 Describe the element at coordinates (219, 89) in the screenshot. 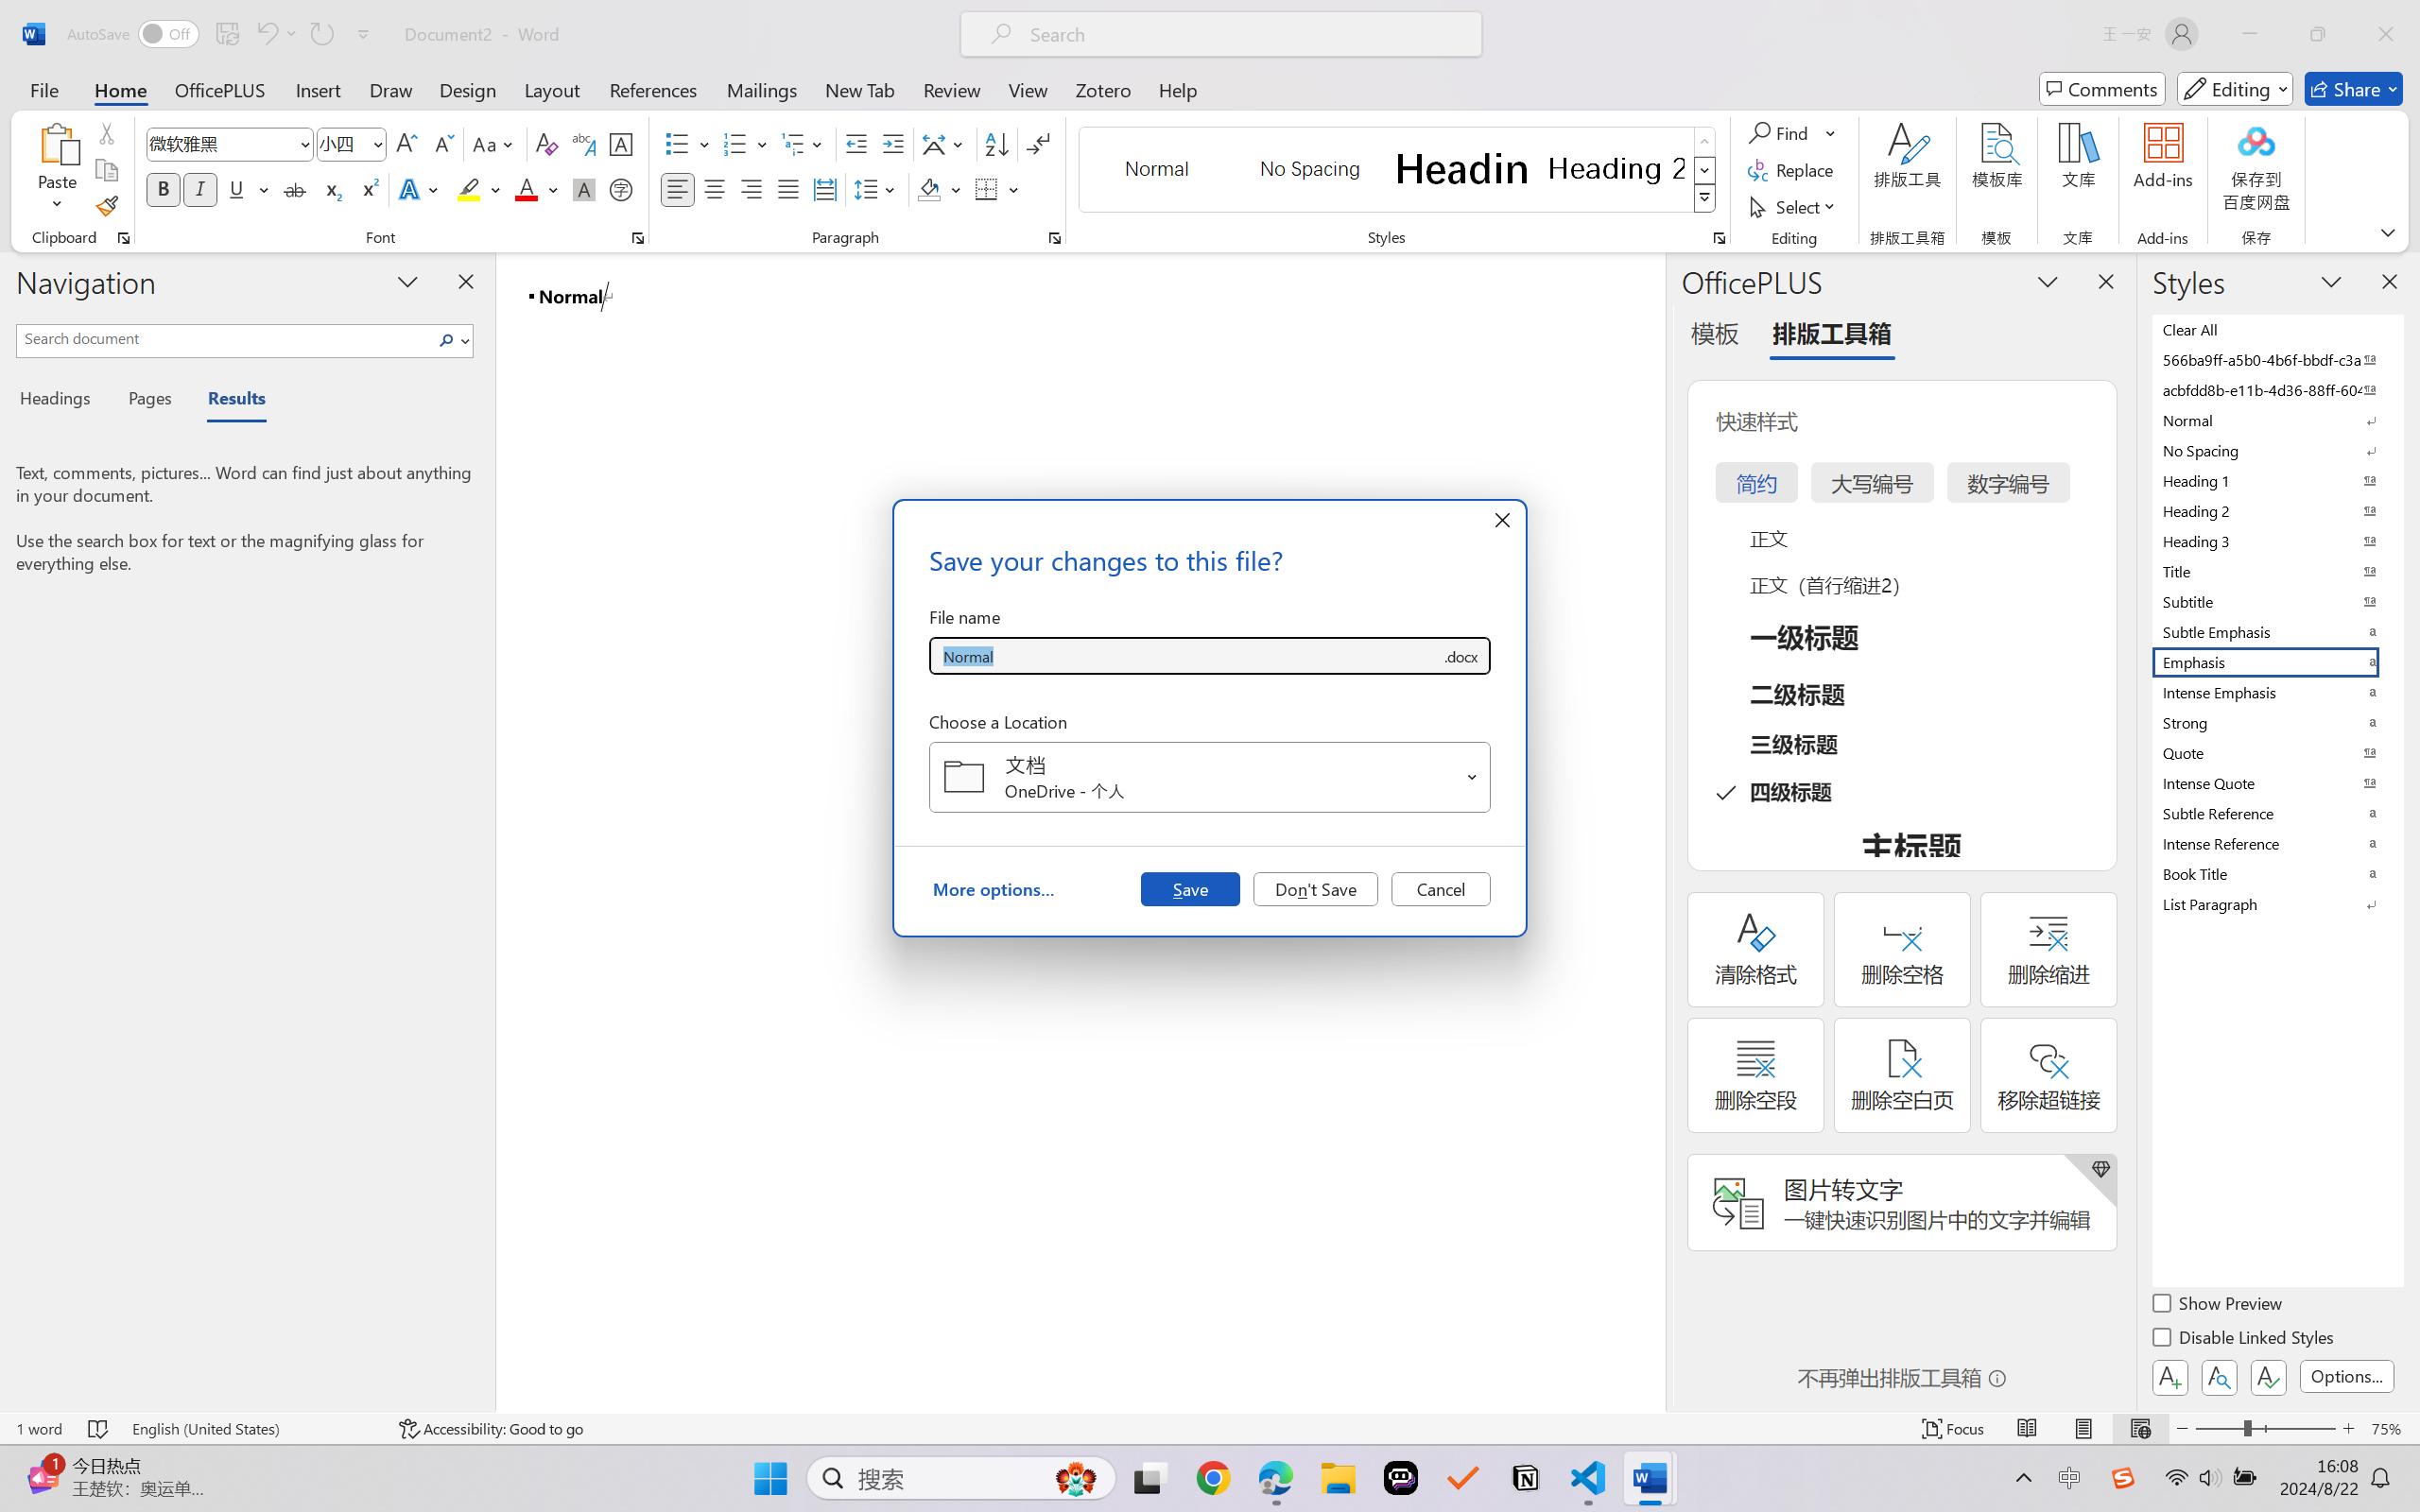

I see `OfficePLUS` at that location.